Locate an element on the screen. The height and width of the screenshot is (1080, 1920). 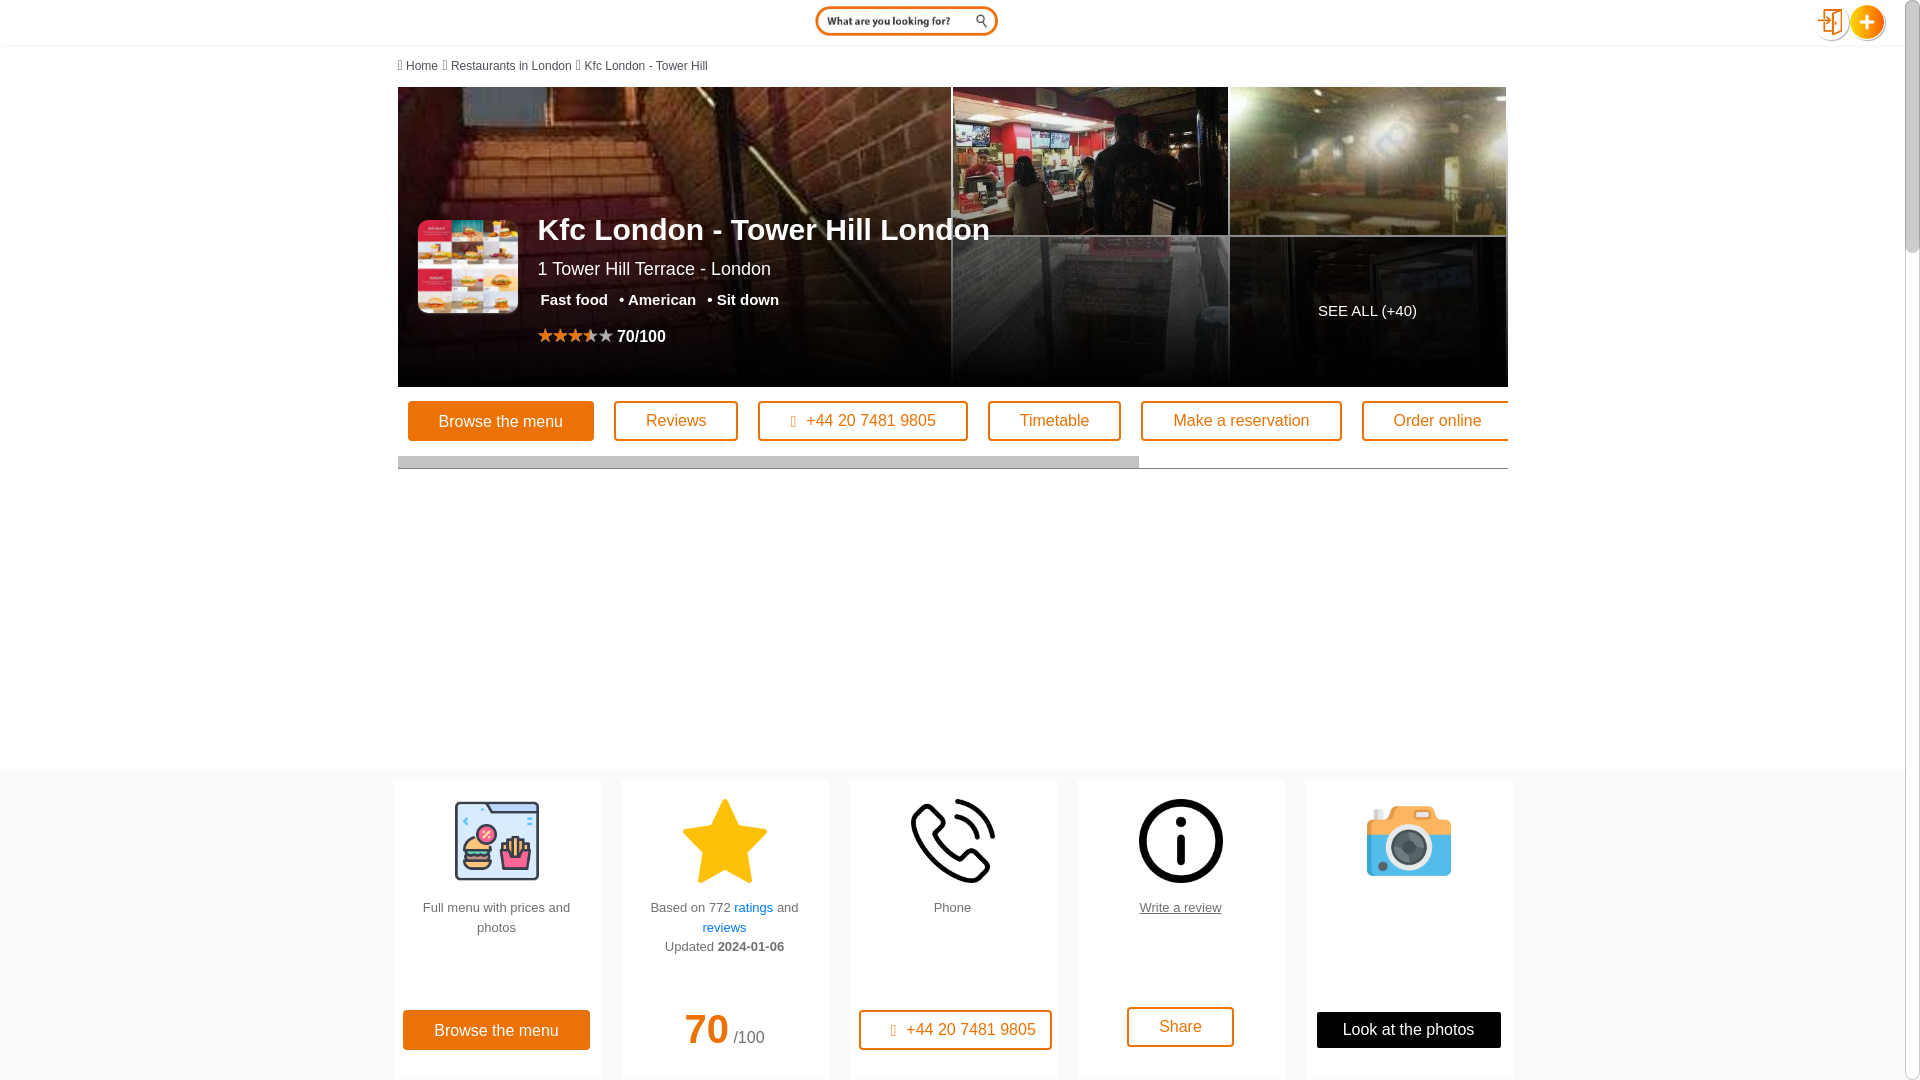
Kfc London - Tower Hill, London is located at coordinates (468, 266).